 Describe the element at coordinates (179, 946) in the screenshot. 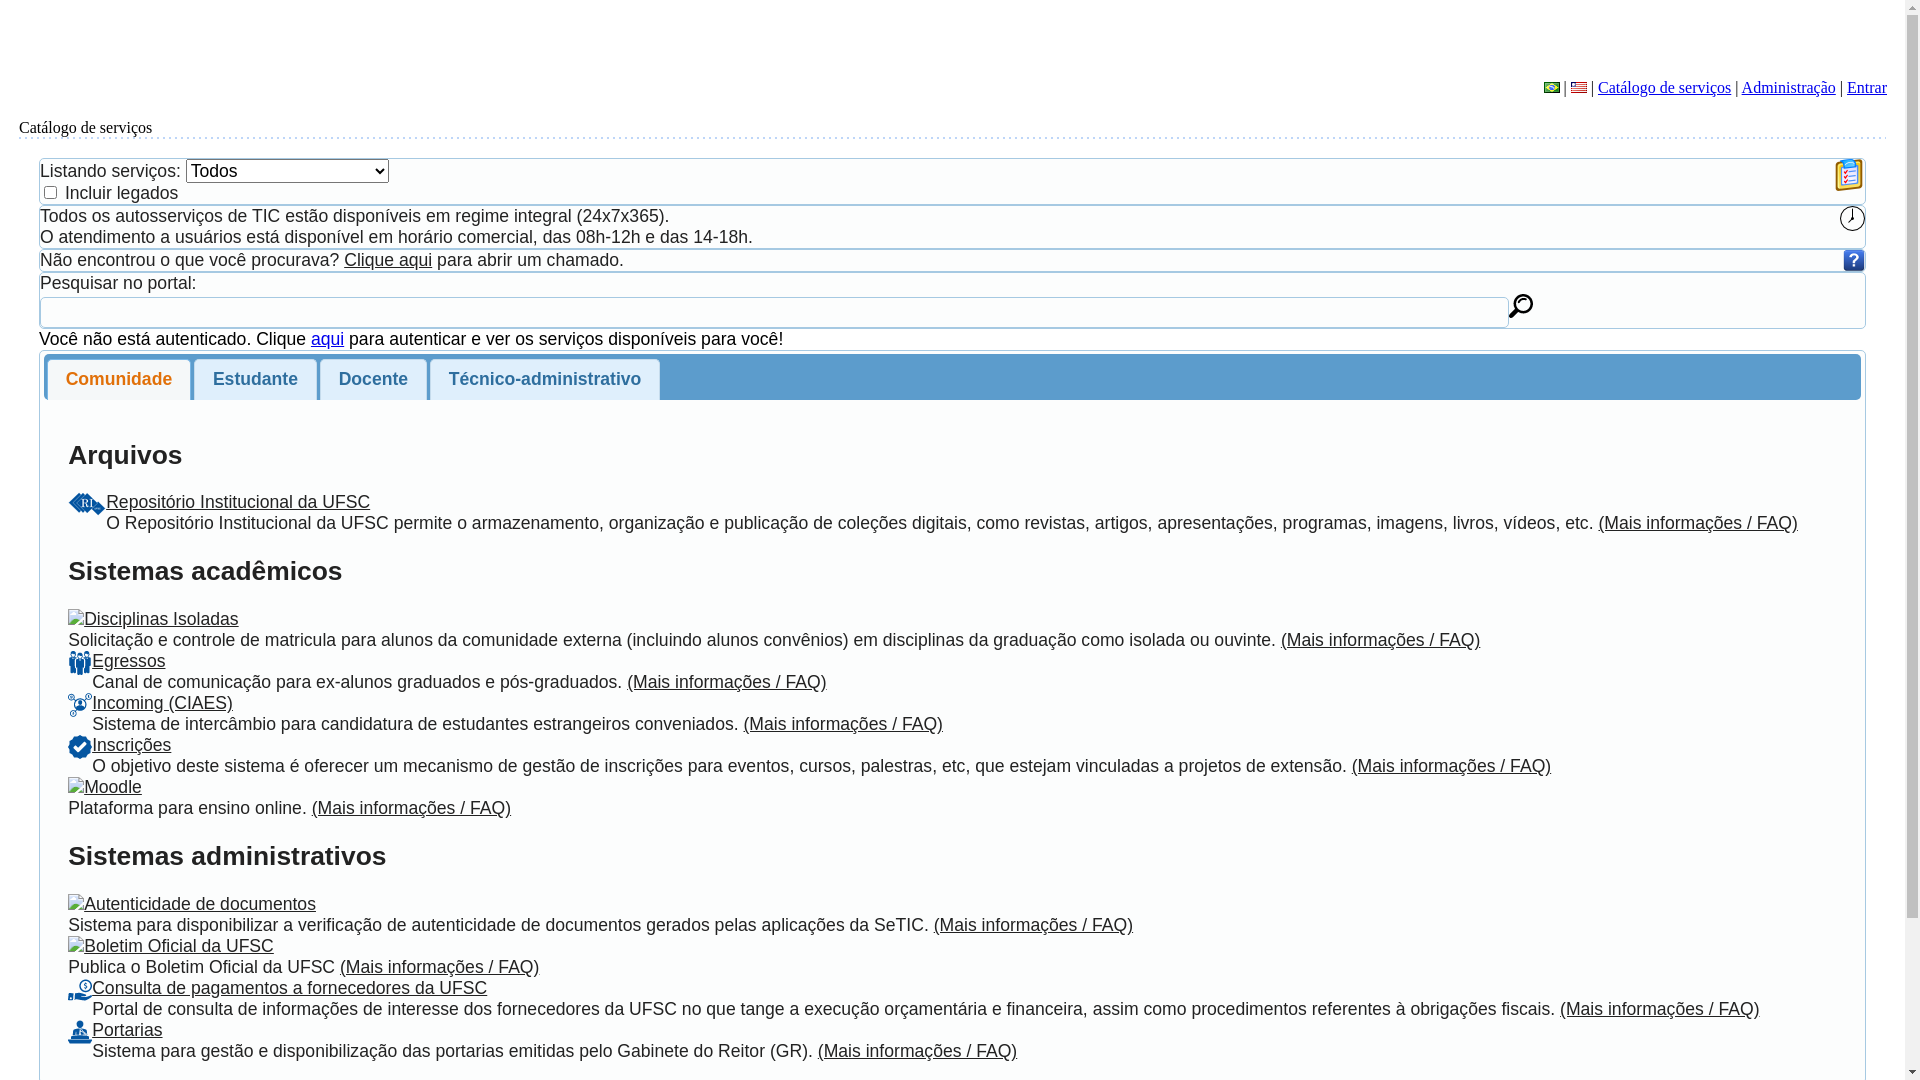

I see `Boletim Oficial da UFSC` at that location.